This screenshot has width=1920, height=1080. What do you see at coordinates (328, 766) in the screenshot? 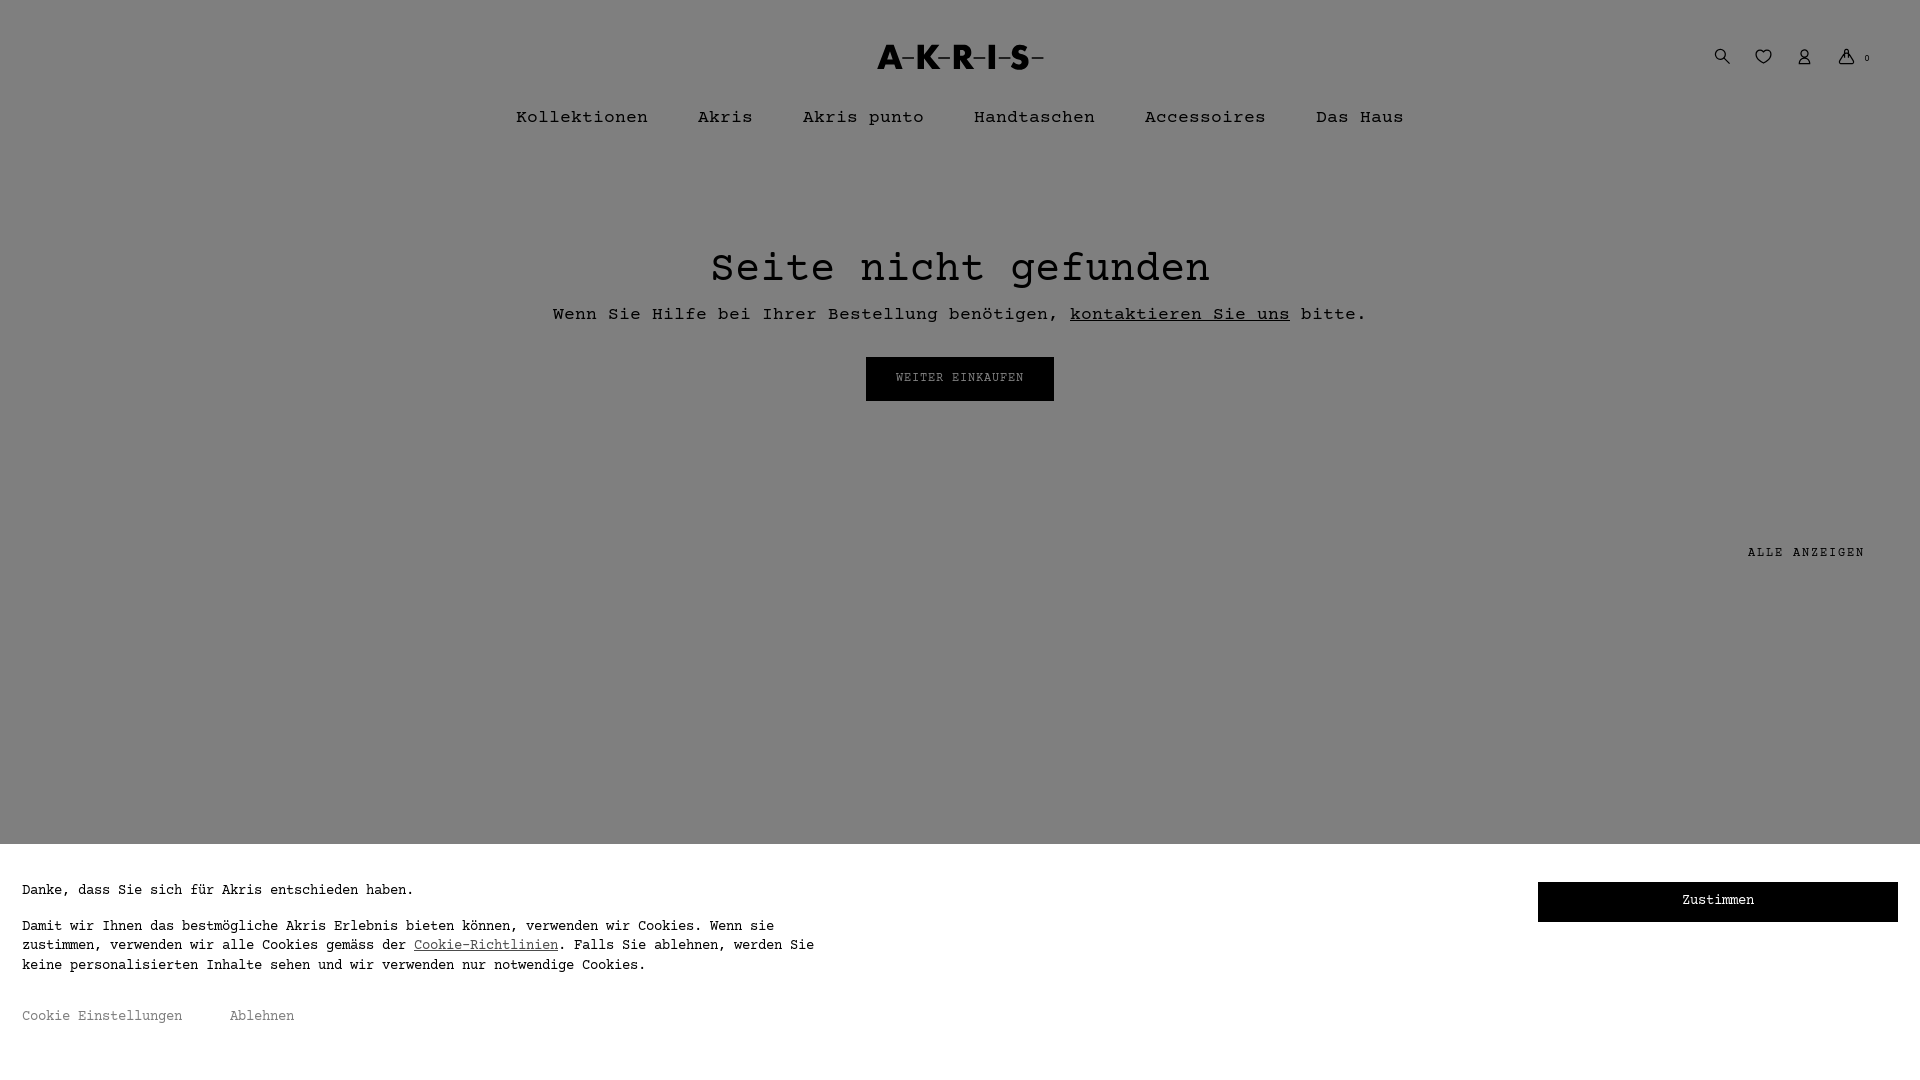
I see `Liste der Boutiquen` at bounding box center [328, 766].